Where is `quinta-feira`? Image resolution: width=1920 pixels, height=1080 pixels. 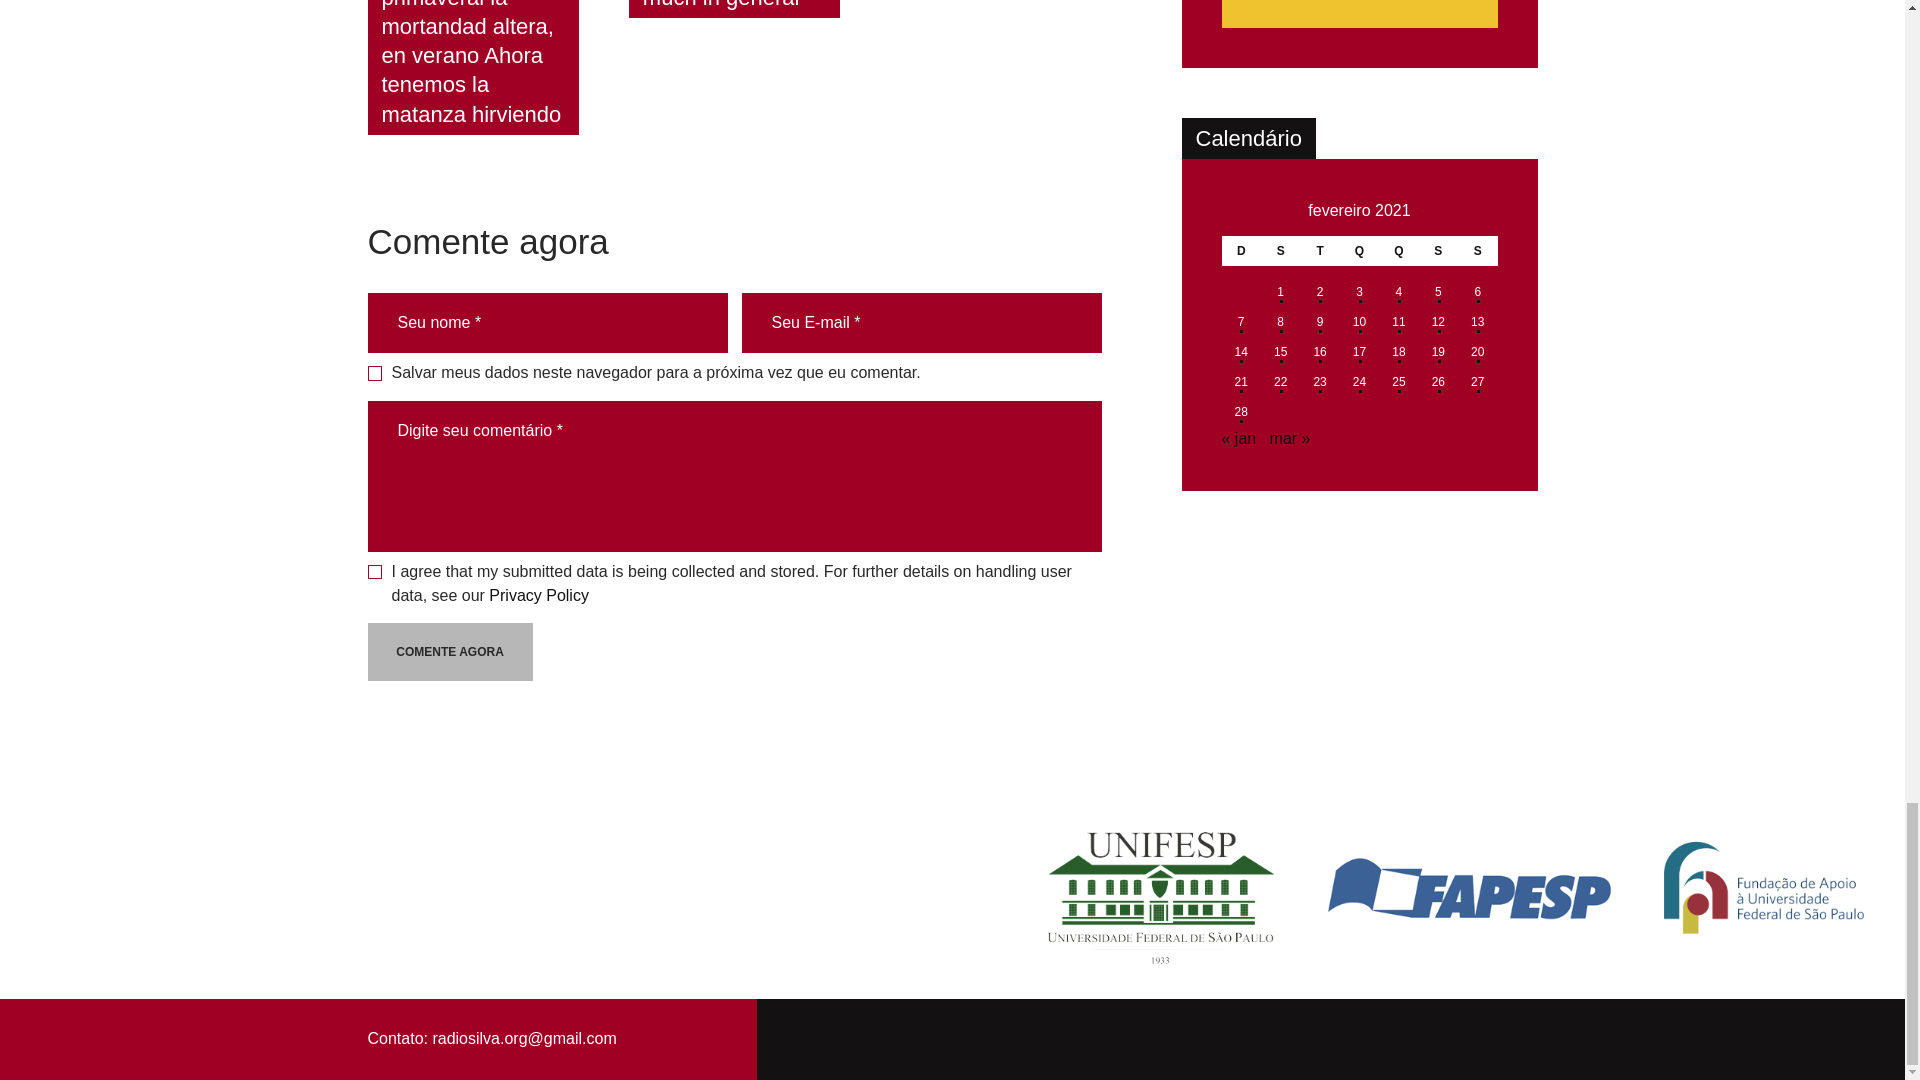 quinta-feira is located at coordinates (1398, 250).